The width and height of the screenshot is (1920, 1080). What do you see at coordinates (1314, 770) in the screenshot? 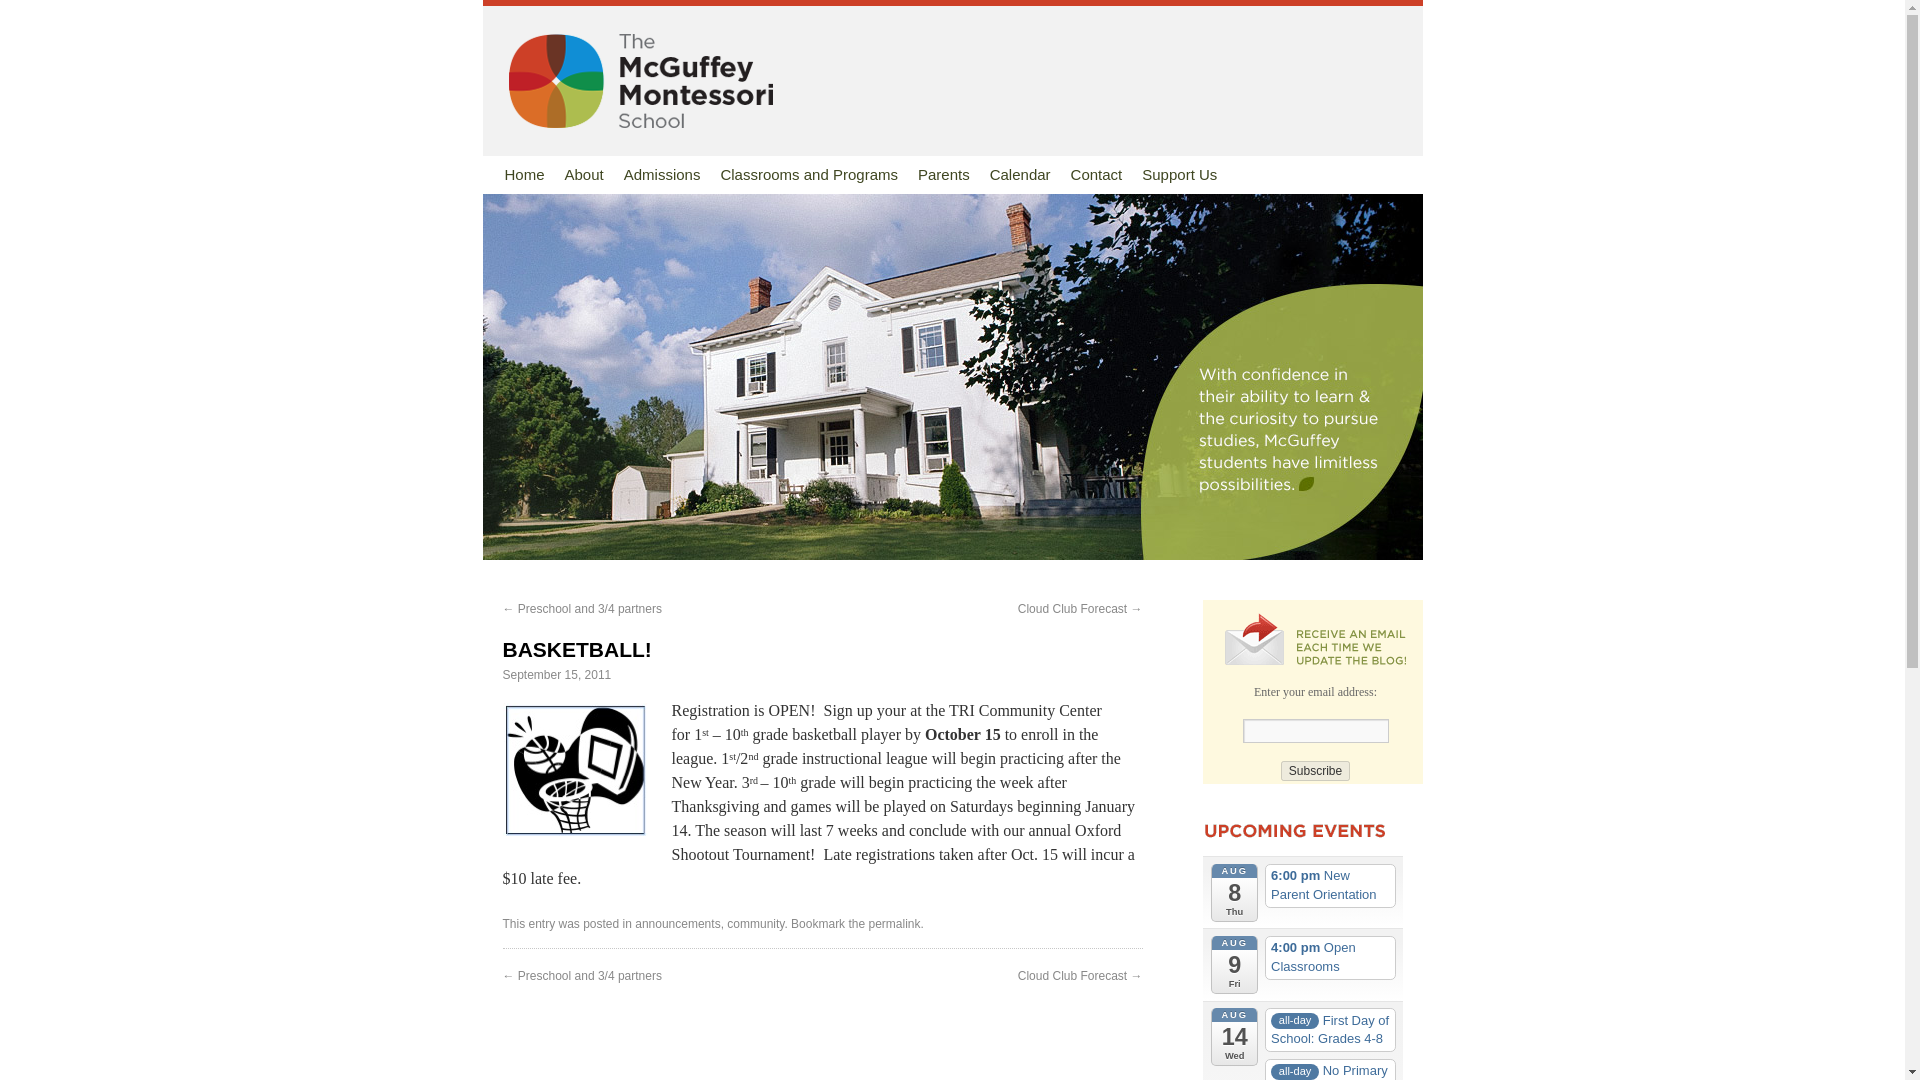
I see `Subscribe` at bounding box center [1314, 770].